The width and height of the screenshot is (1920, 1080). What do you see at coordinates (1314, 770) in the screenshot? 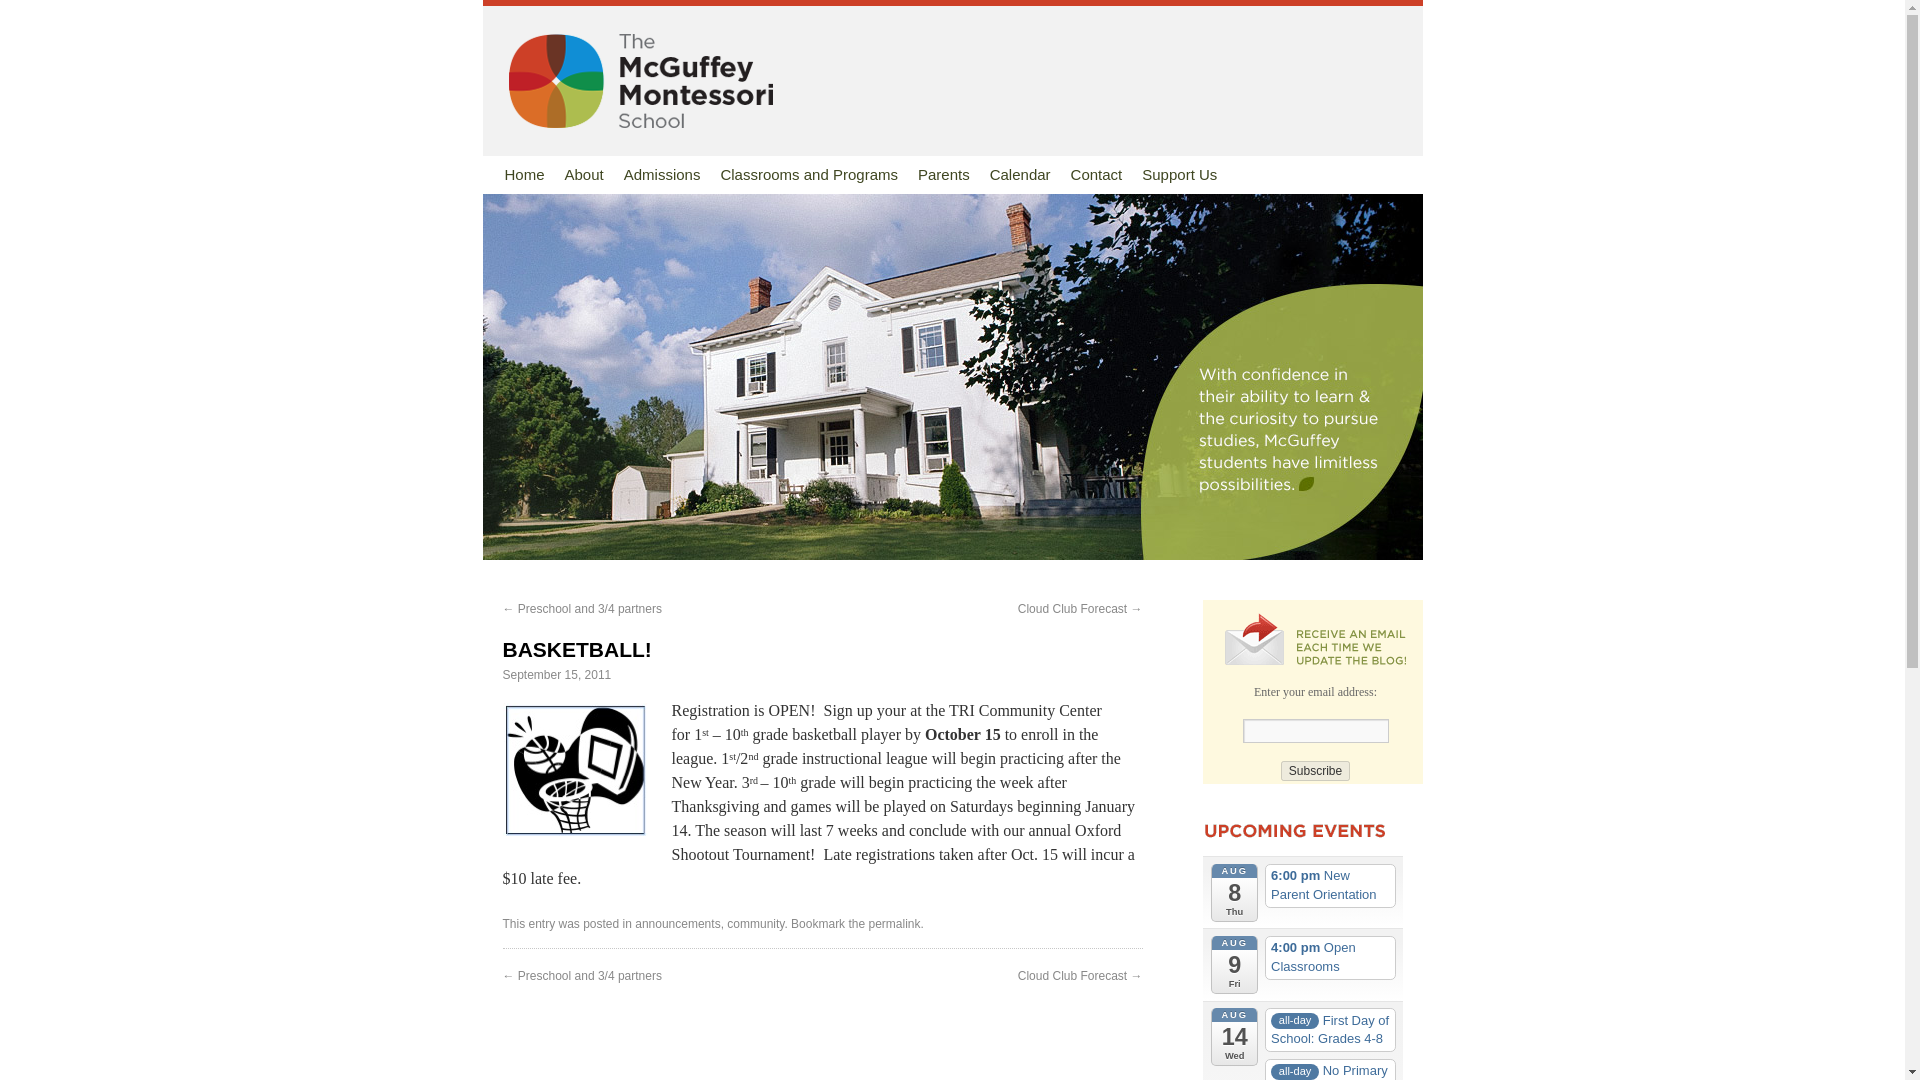
I see `Subscribe` at bounding box center [1314, 770].